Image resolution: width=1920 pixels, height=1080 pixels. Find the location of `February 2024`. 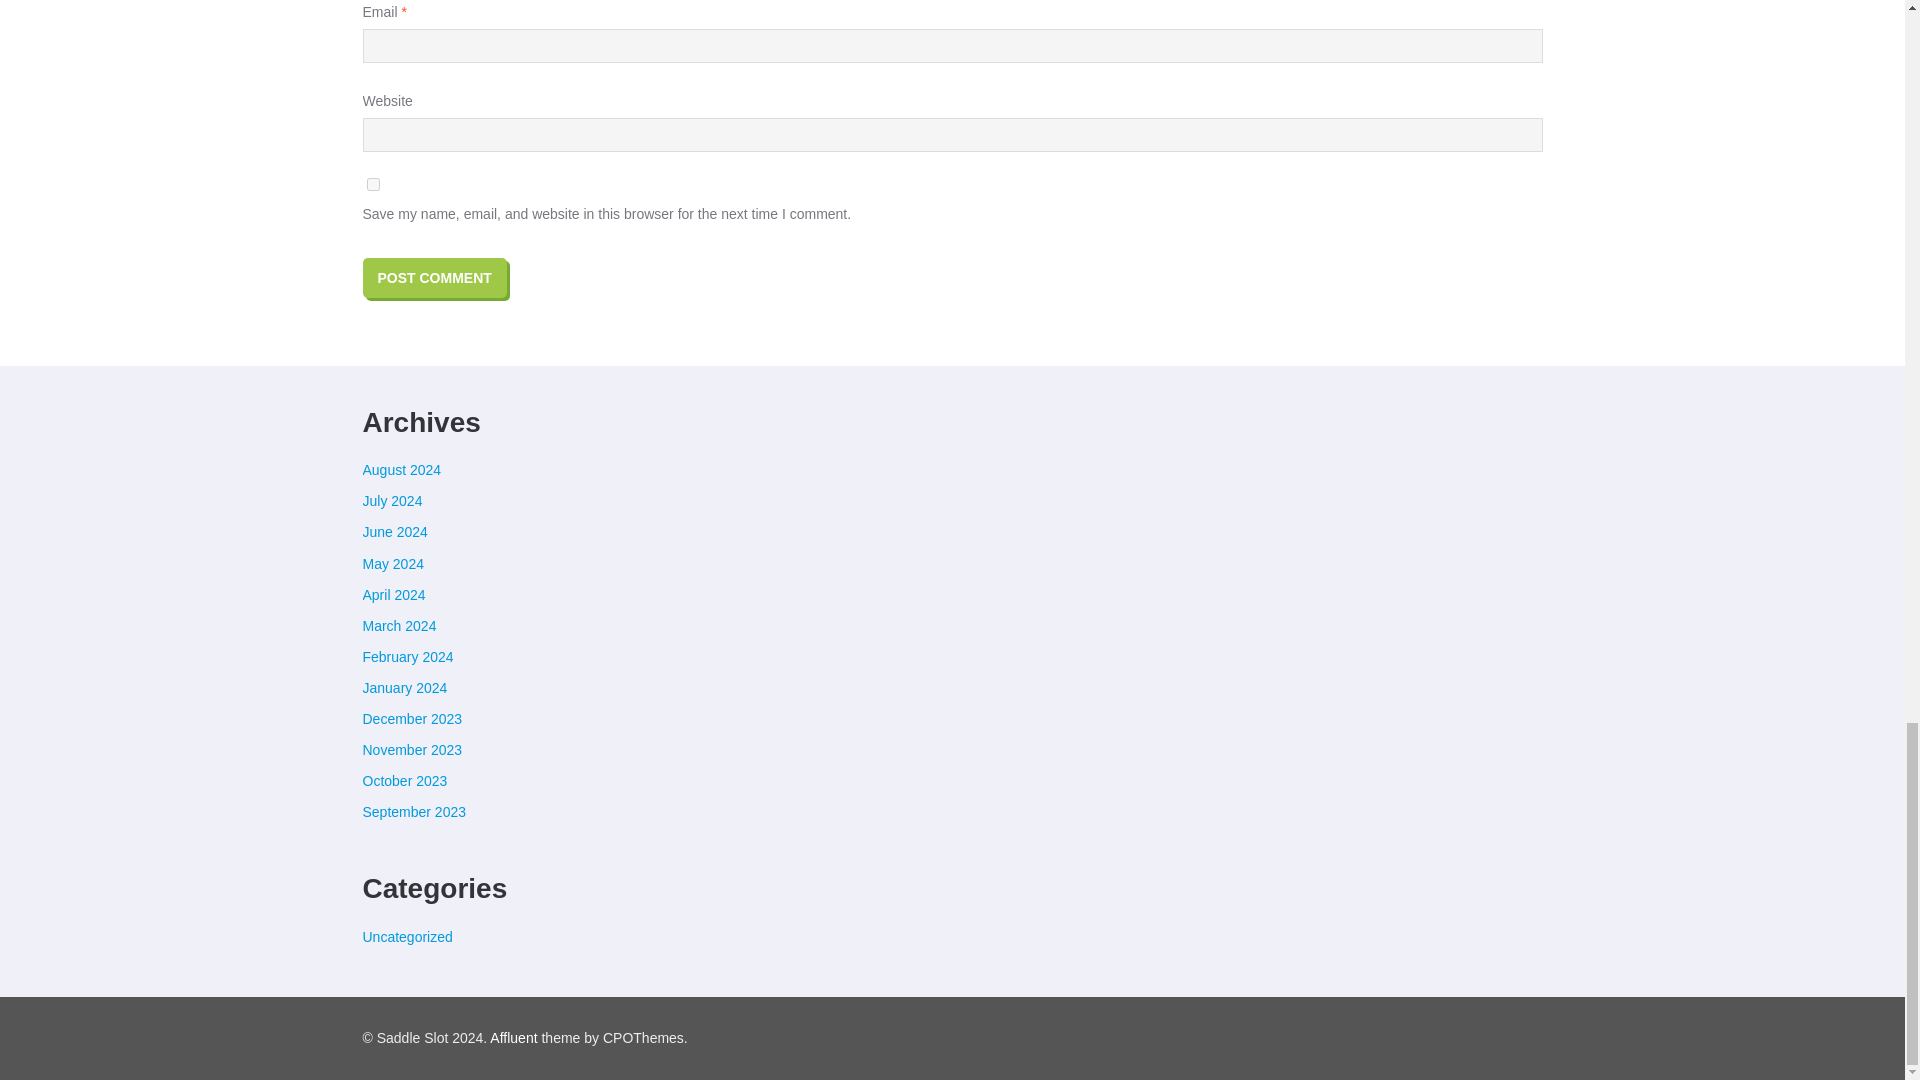

February 2024 is located at coordinates (408, 657).